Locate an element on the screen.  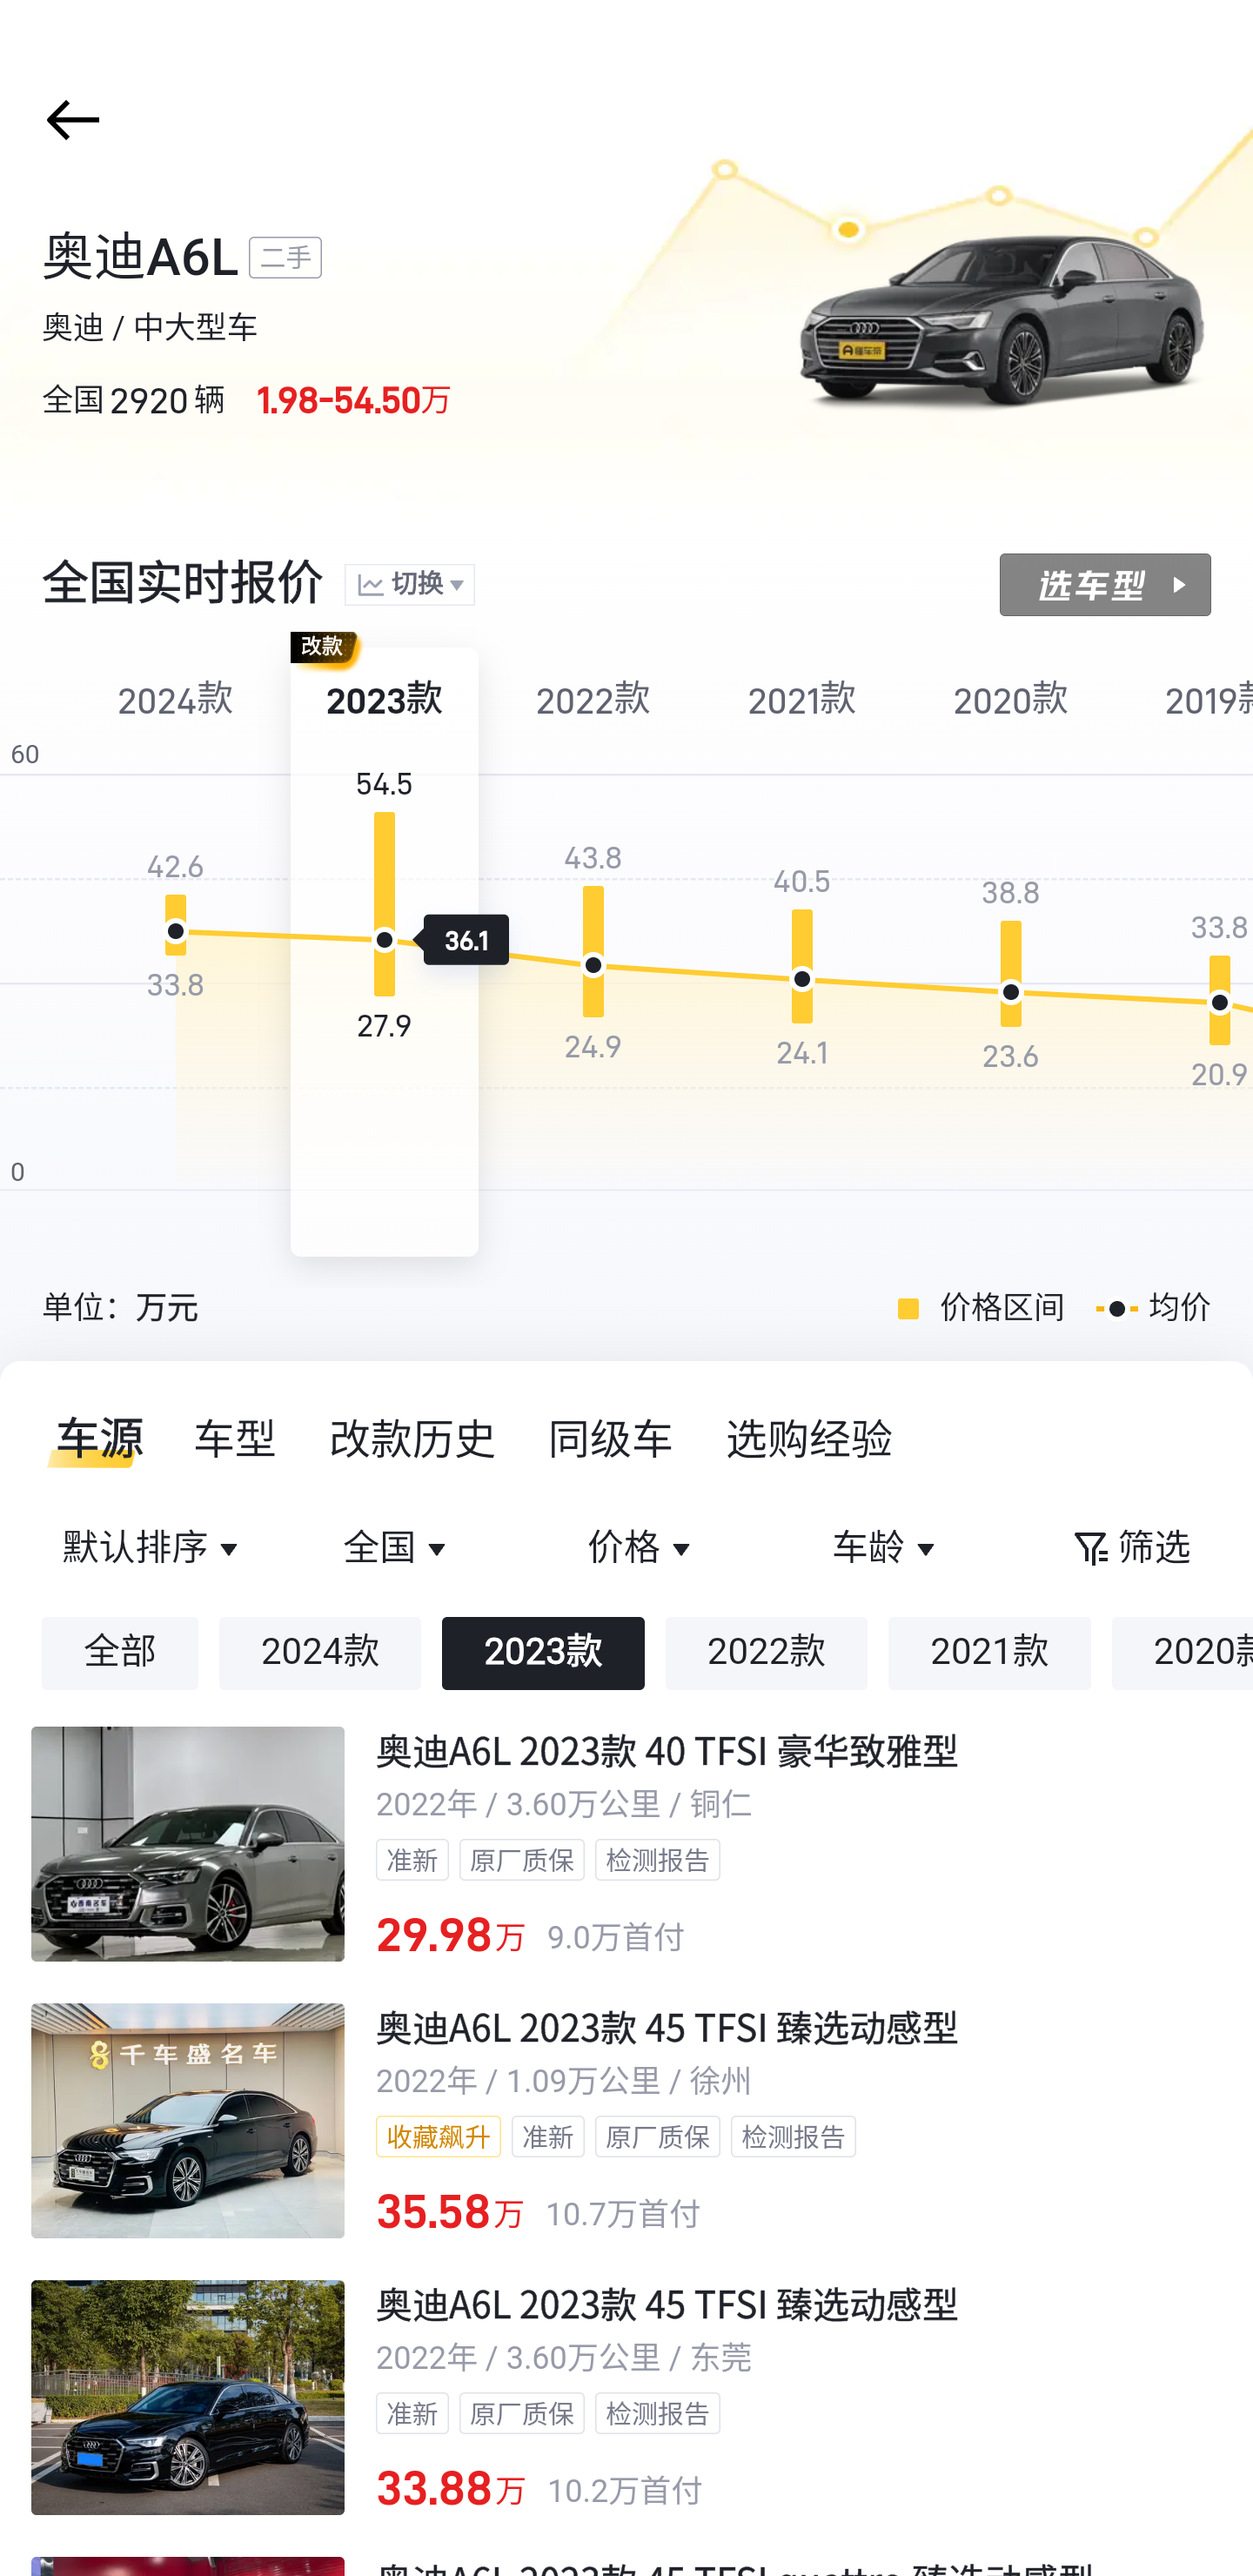
车源 is located at coordinates (90, 1439).